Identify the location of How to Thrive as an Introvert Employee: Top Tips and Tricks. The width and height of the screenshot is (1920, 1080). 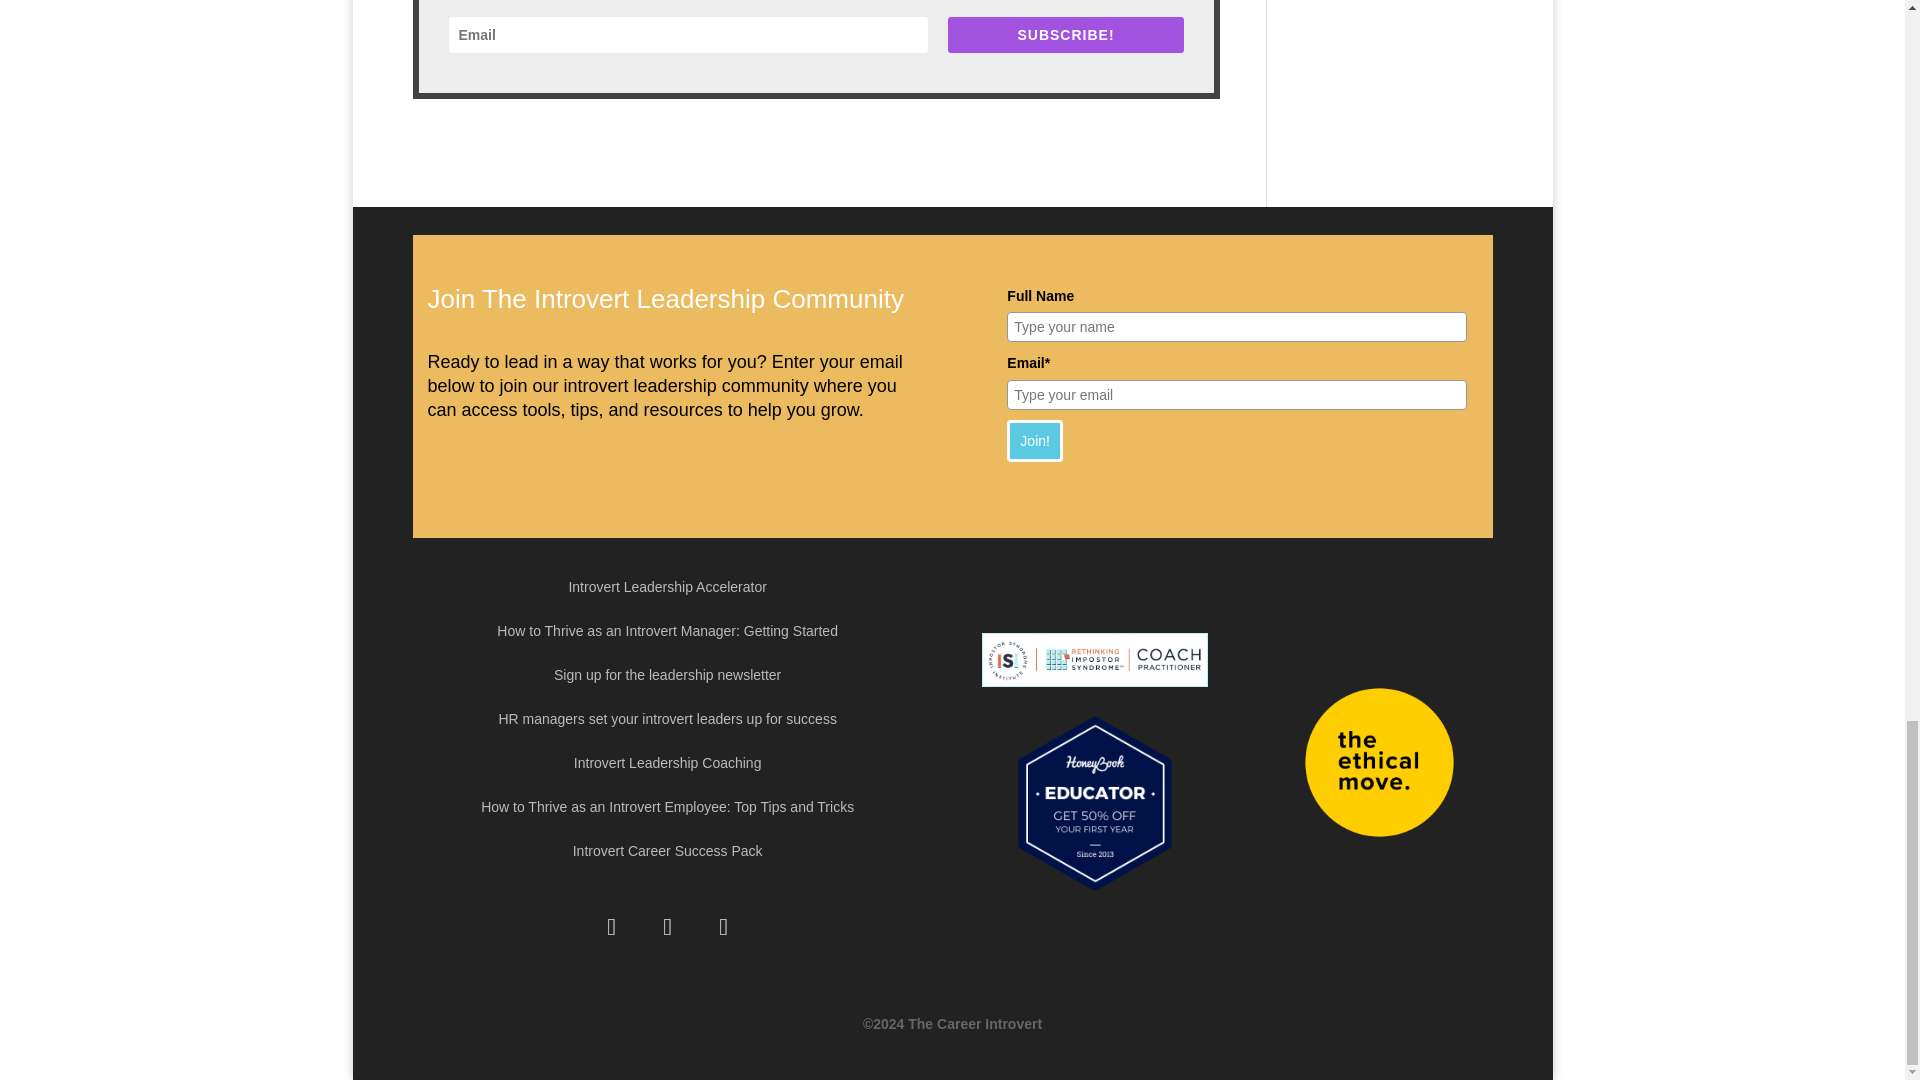
(668, 810).